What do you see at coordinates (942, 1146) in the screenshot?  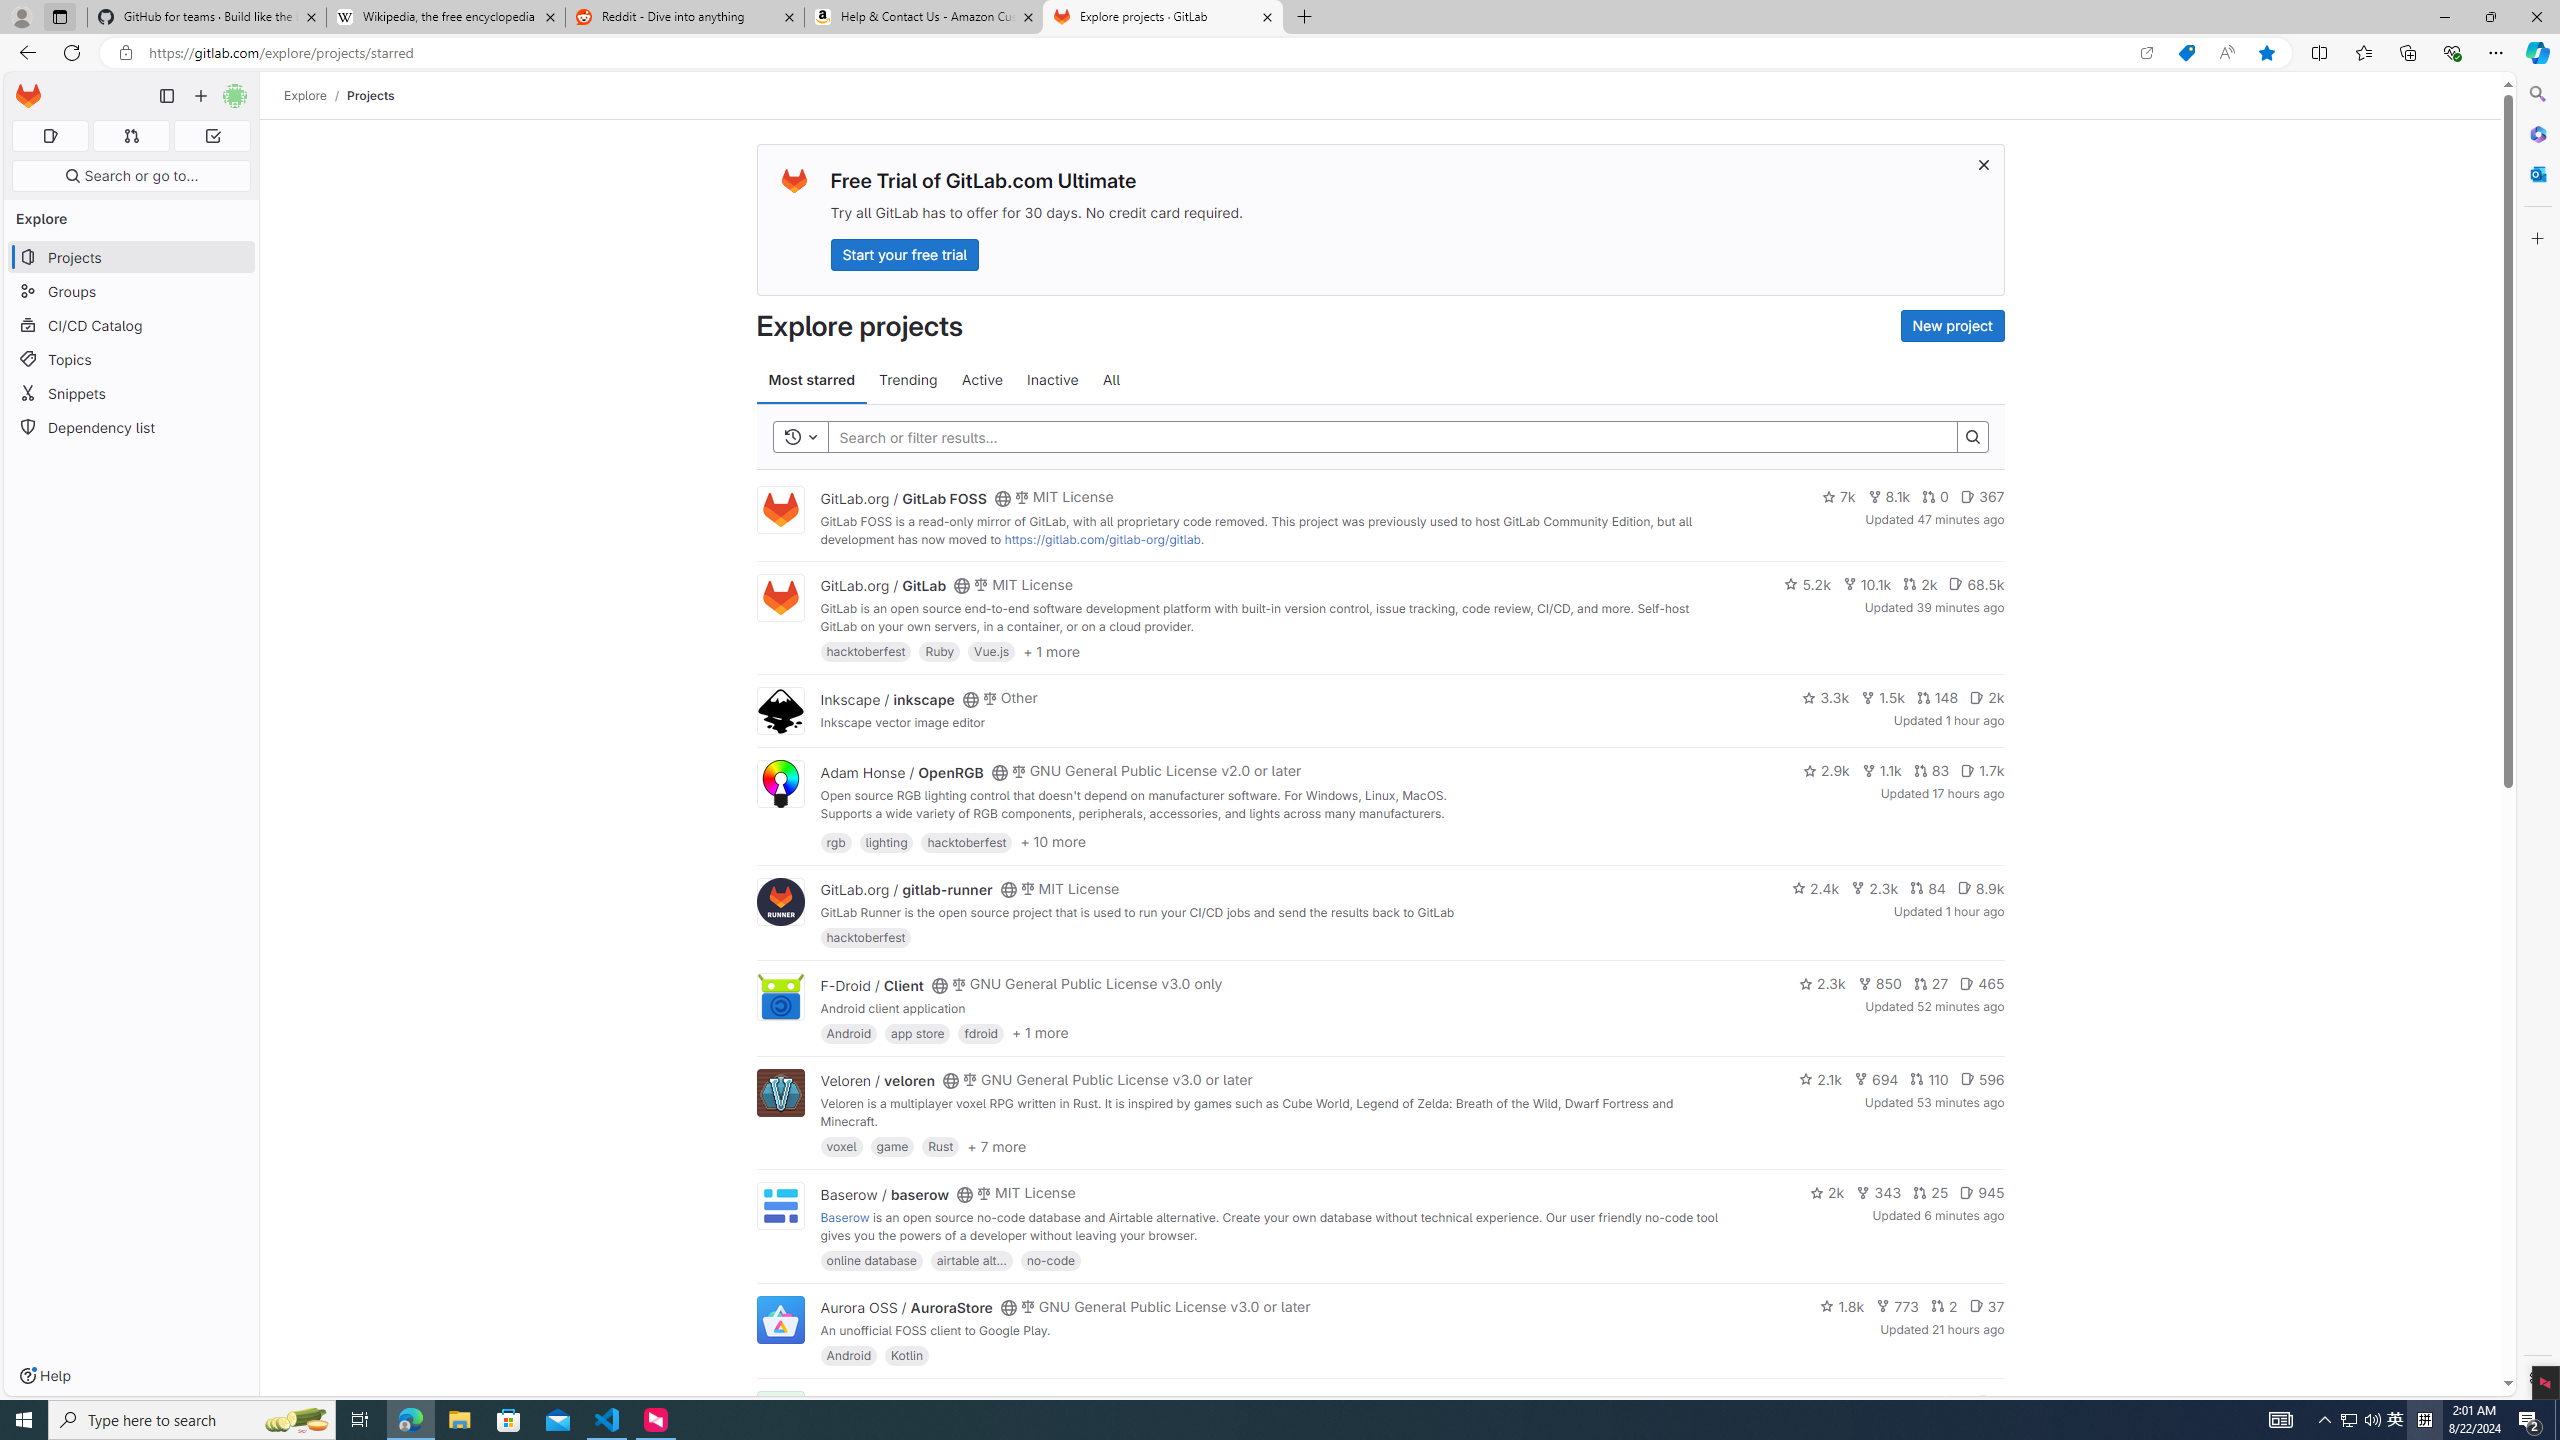 I see `Rust` at bounding box center [942, 1146].